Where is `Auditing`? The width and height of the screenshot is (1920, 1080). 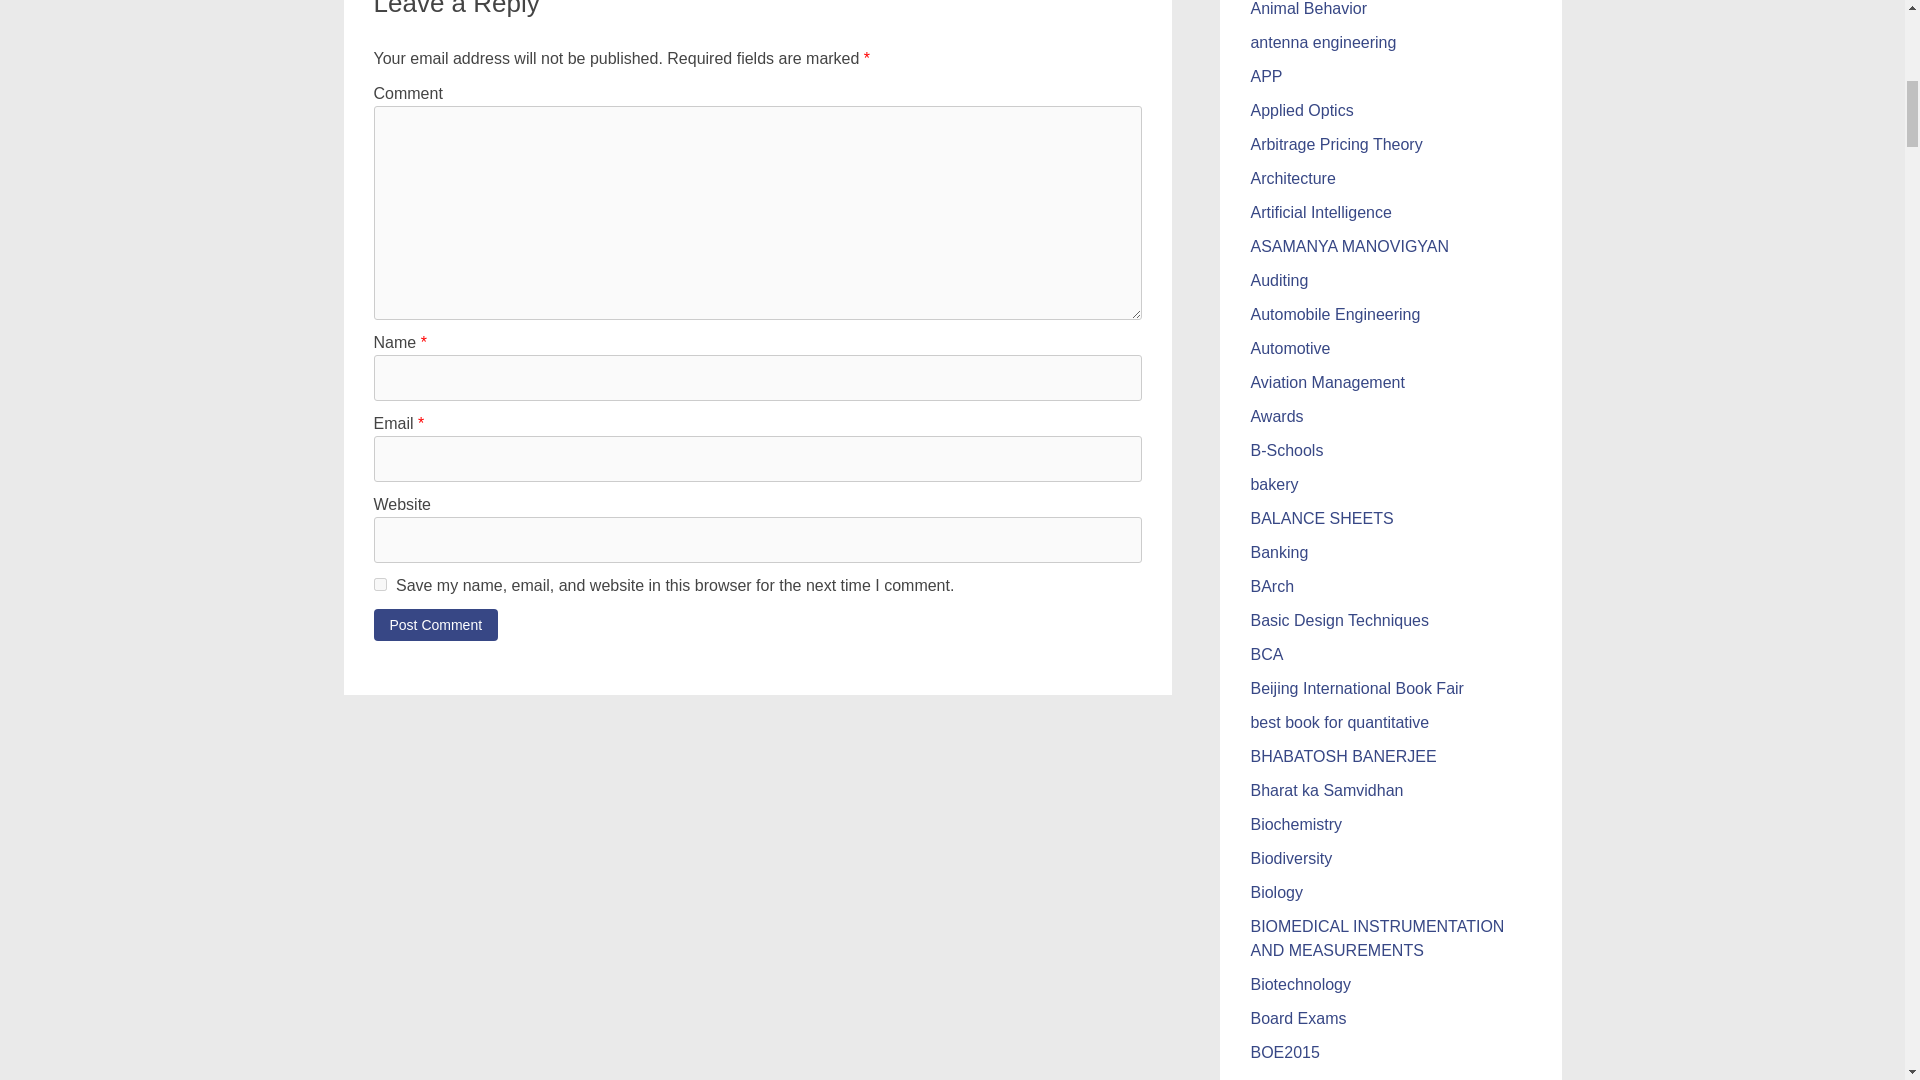 Auditing is located at coordinates (1278, 280).